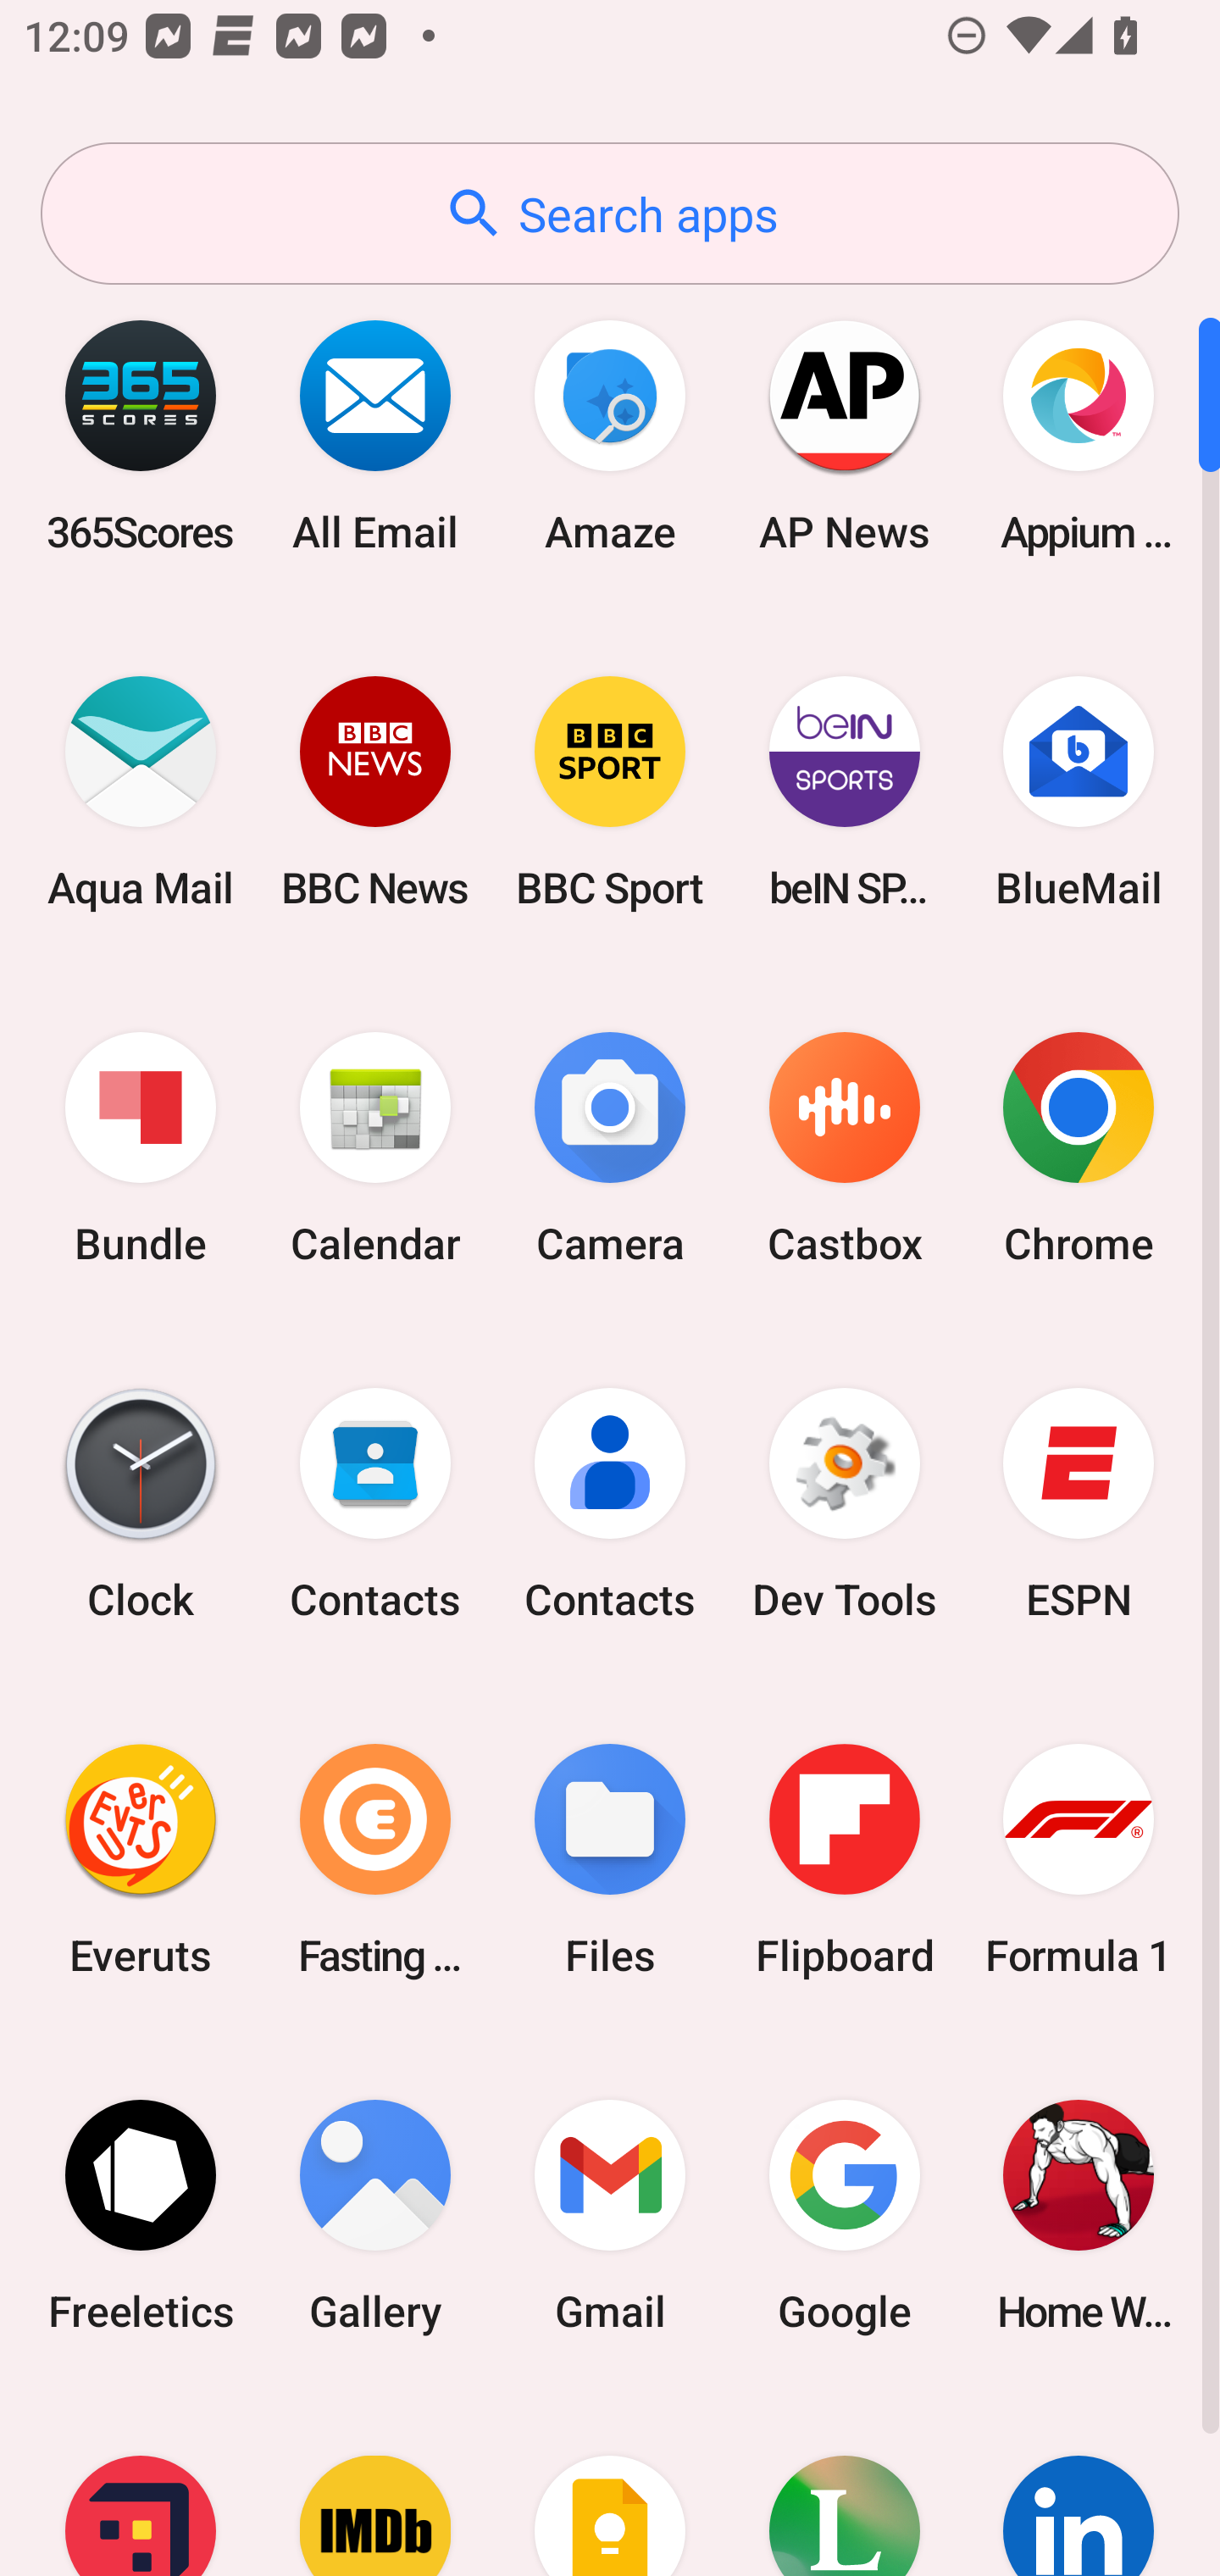  I want to click on BlueMail, so click(1079, 791).